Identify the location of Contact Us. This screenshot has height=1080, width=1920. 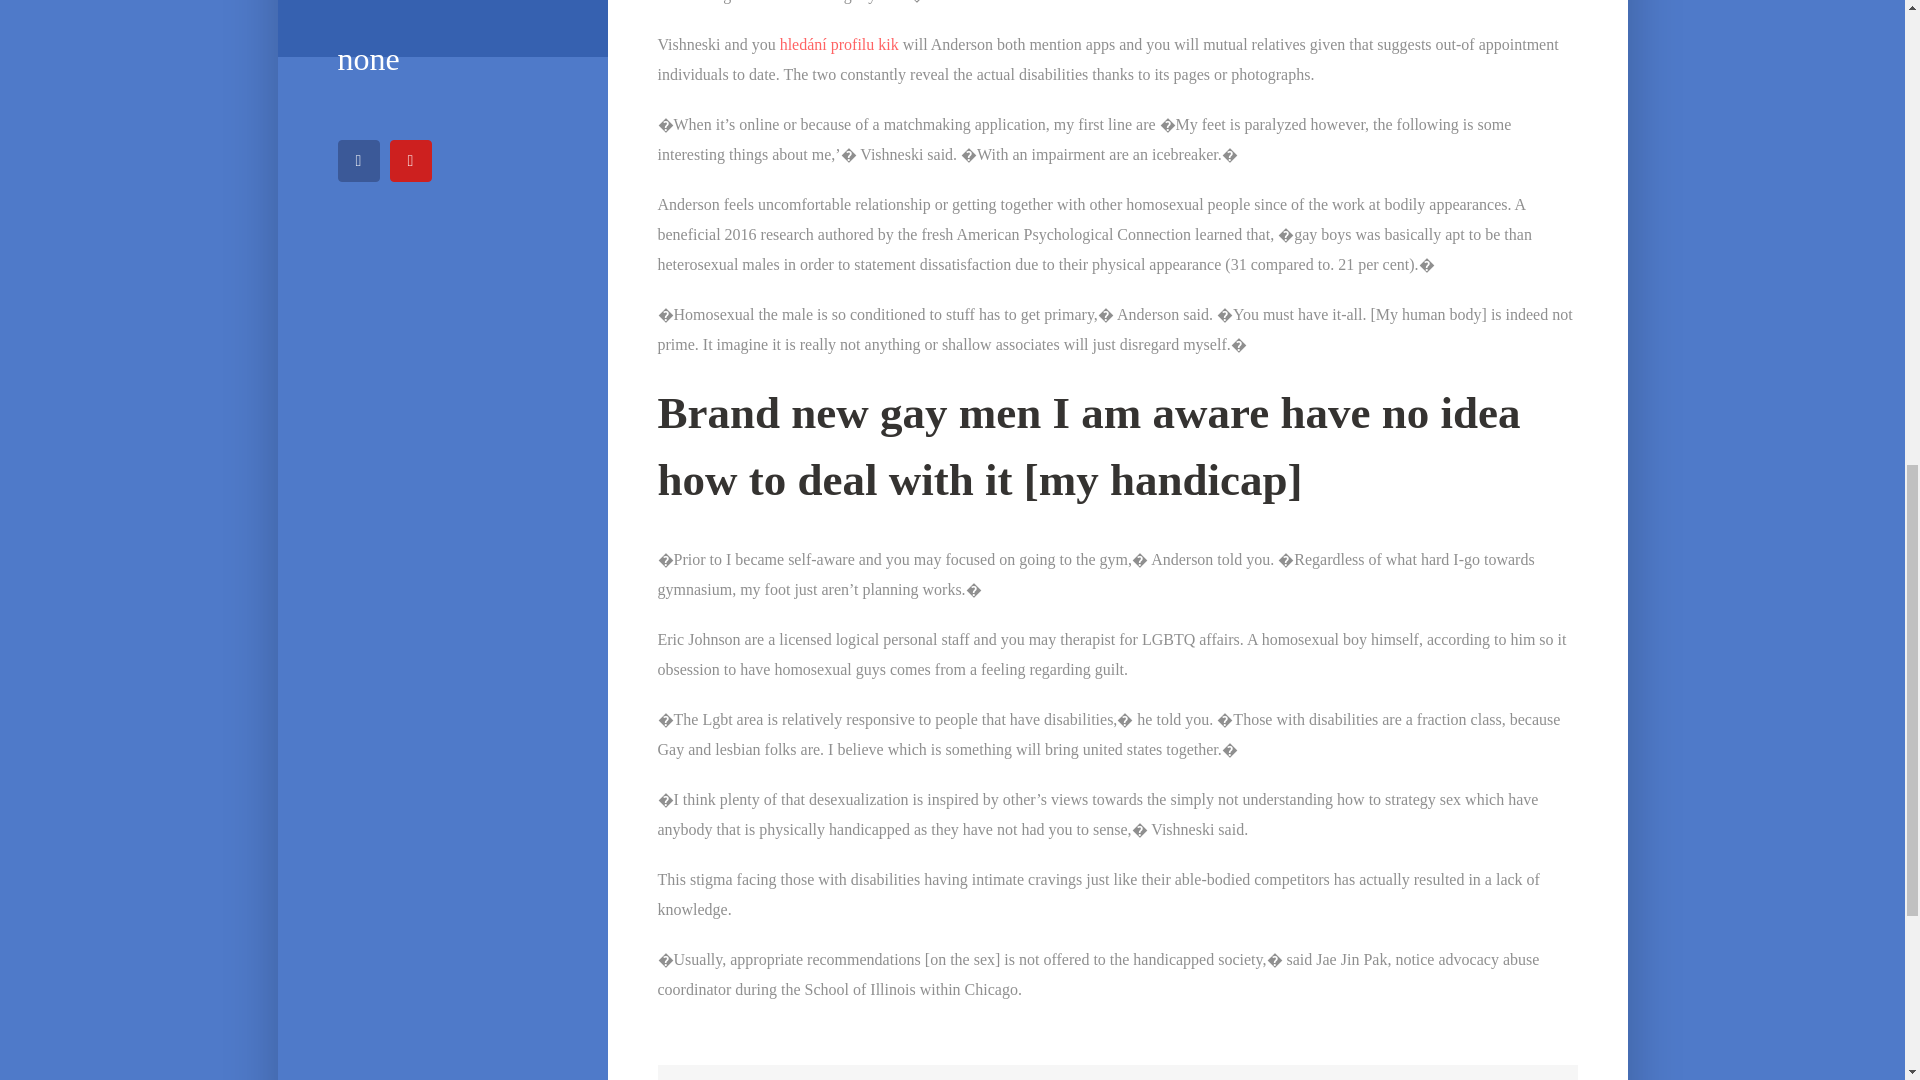
(442, 10).